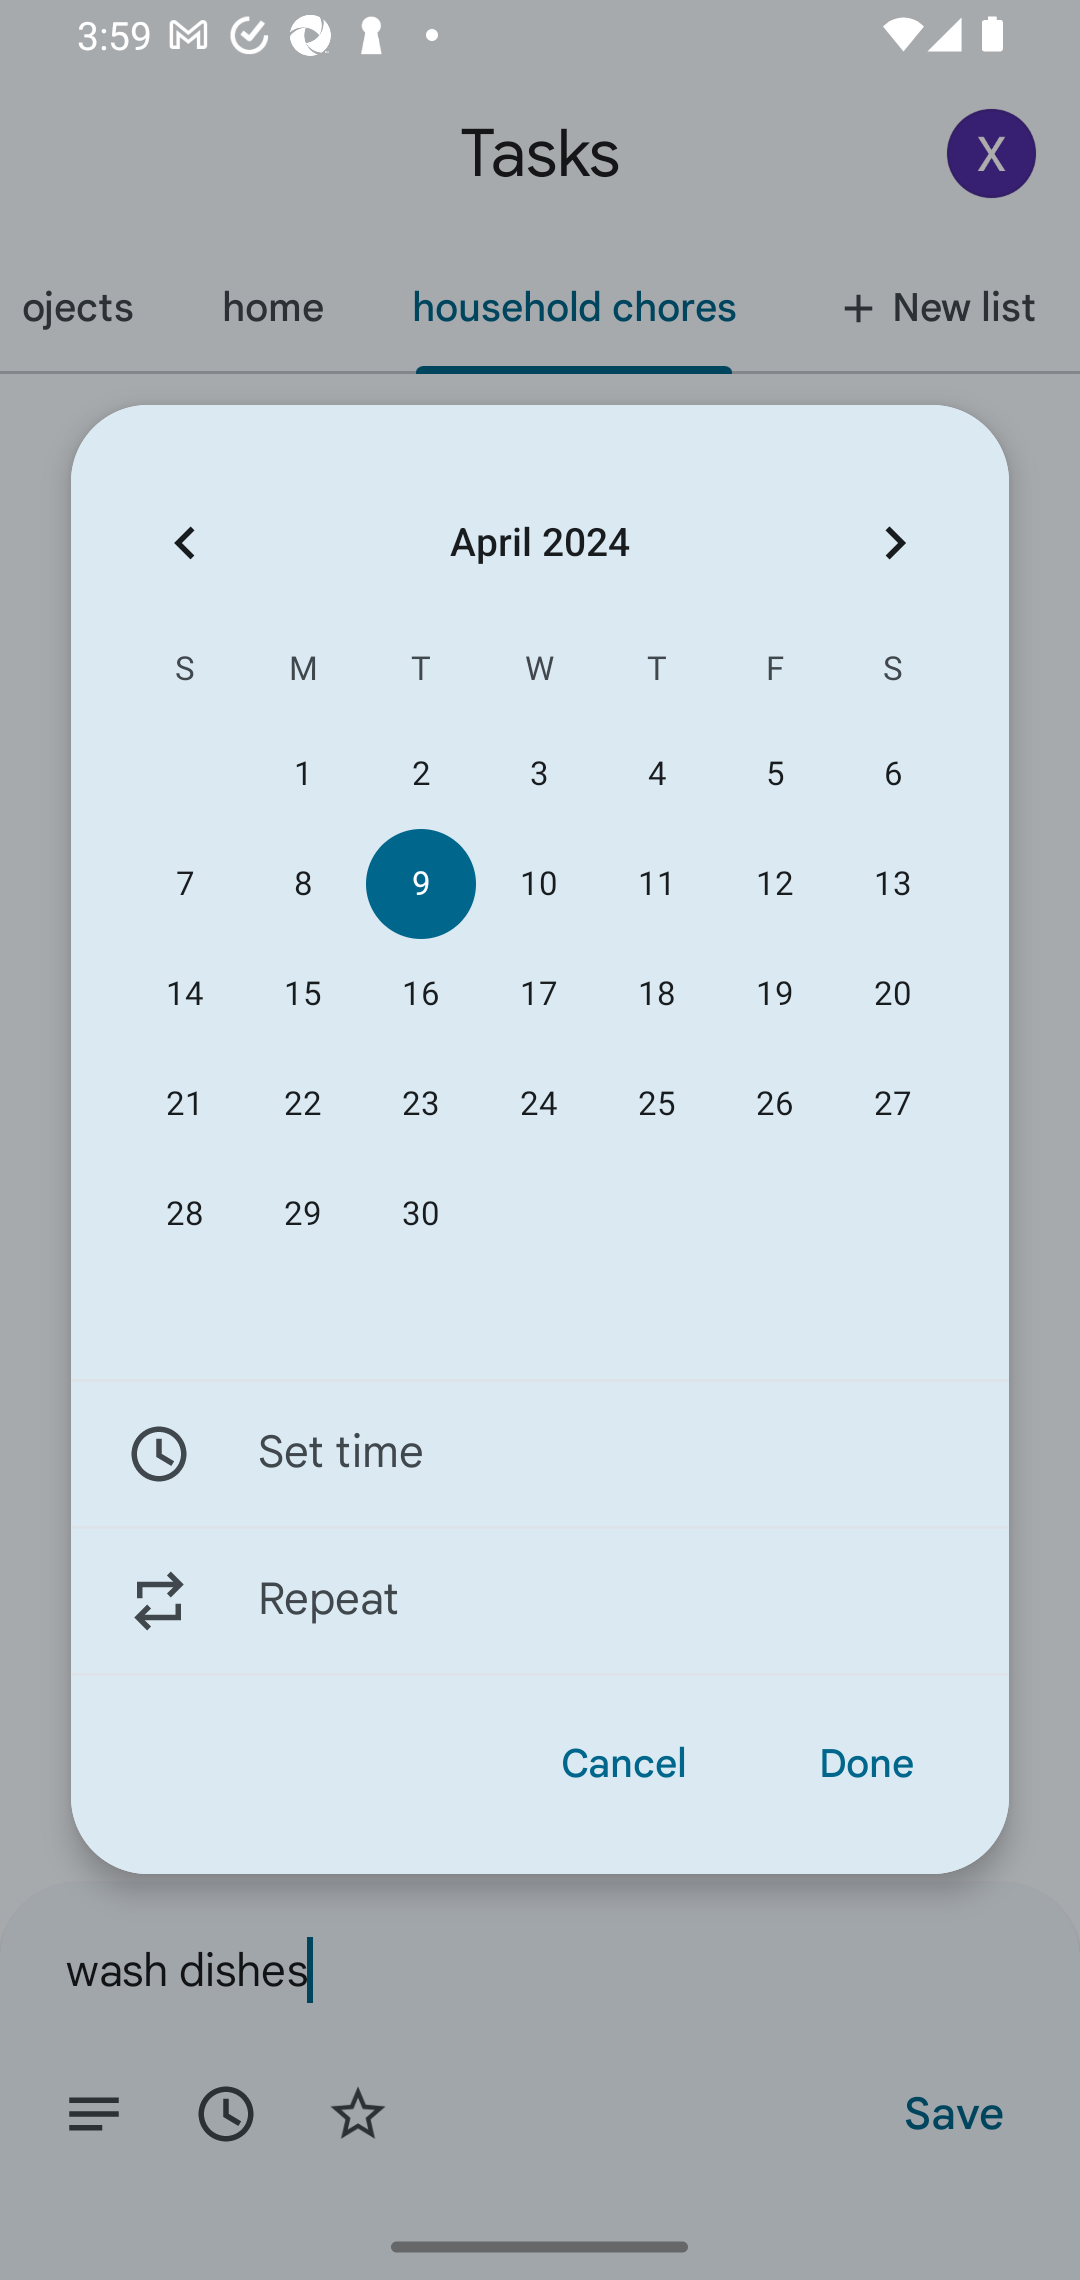 Image resolution: width=1080 pixels, height=2280 pixels. What do you see at coordinates (185, 1214) in the screenshot?
I see `28 28 April 2024` at bounding box center [185, 1214].